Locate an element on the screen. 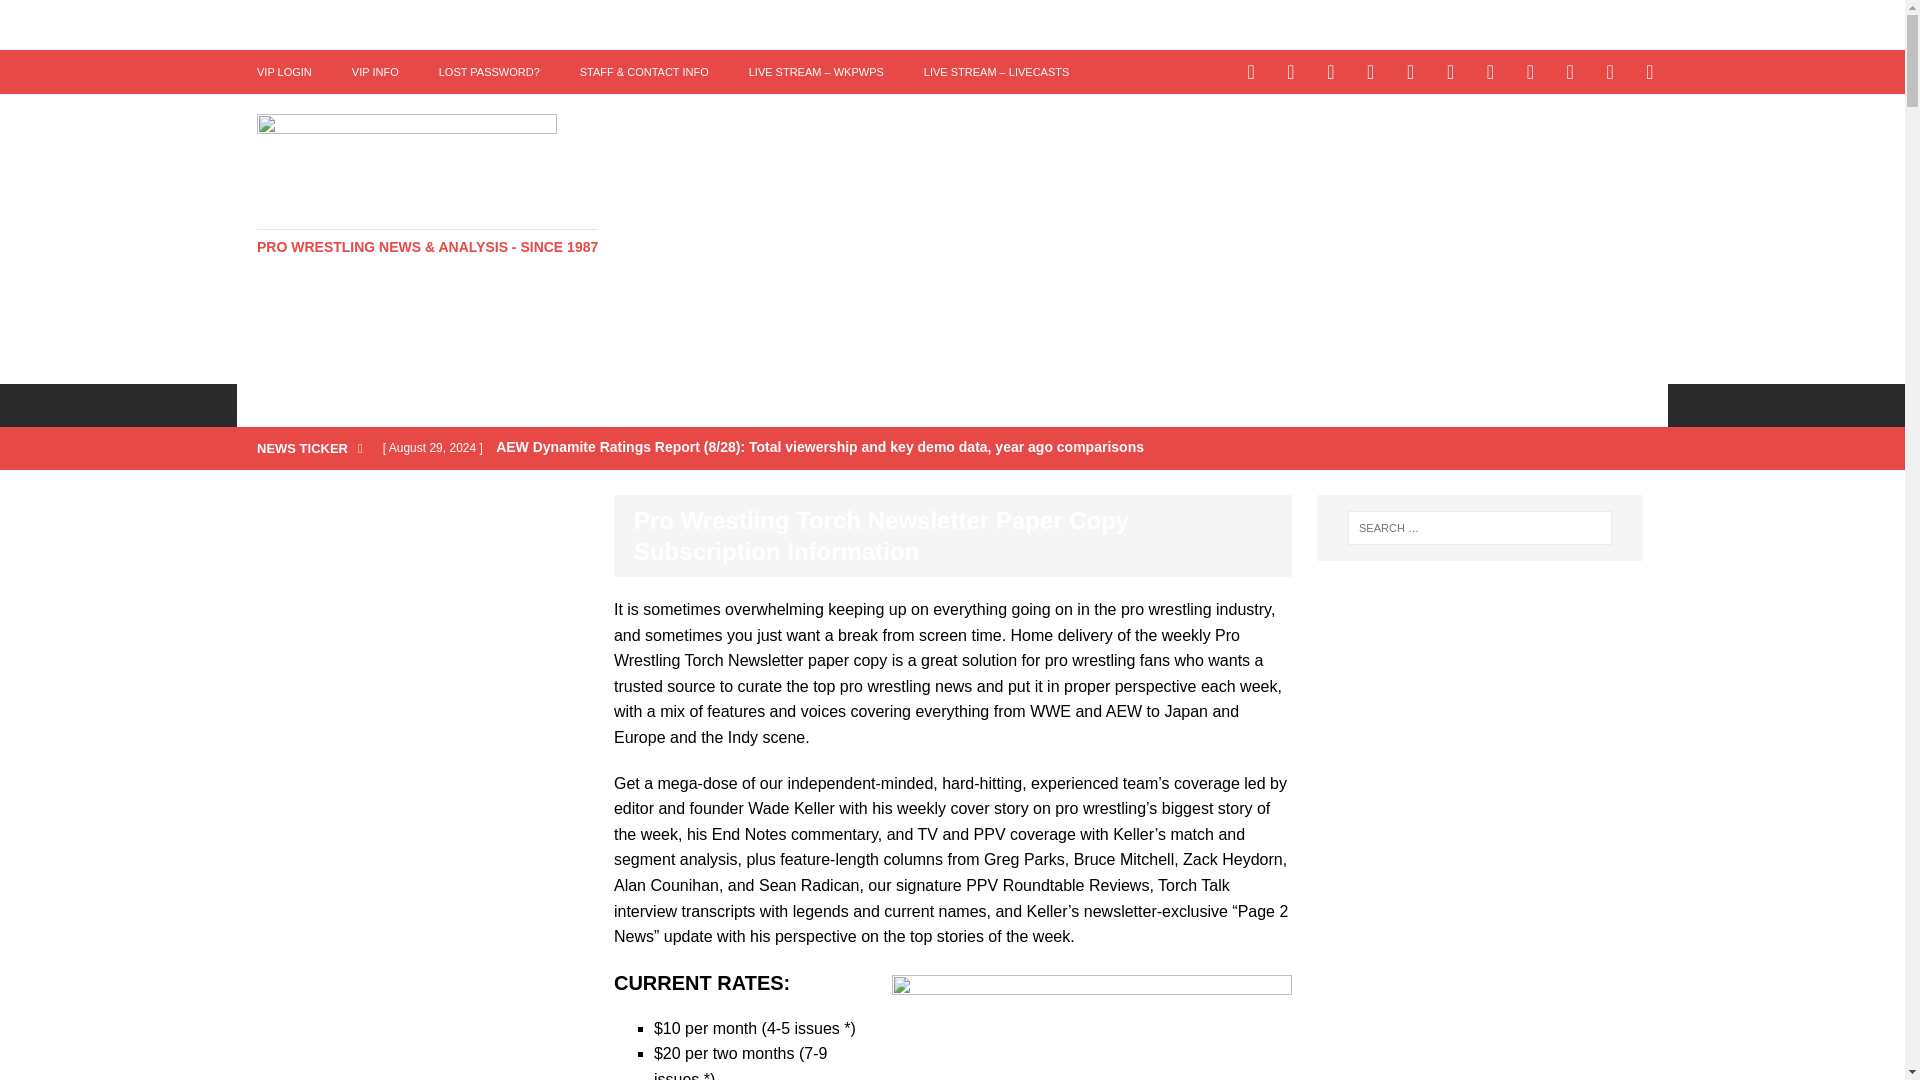 This screenshot has width=1920, height=1080. HOME is located at coordinates (277, 404).